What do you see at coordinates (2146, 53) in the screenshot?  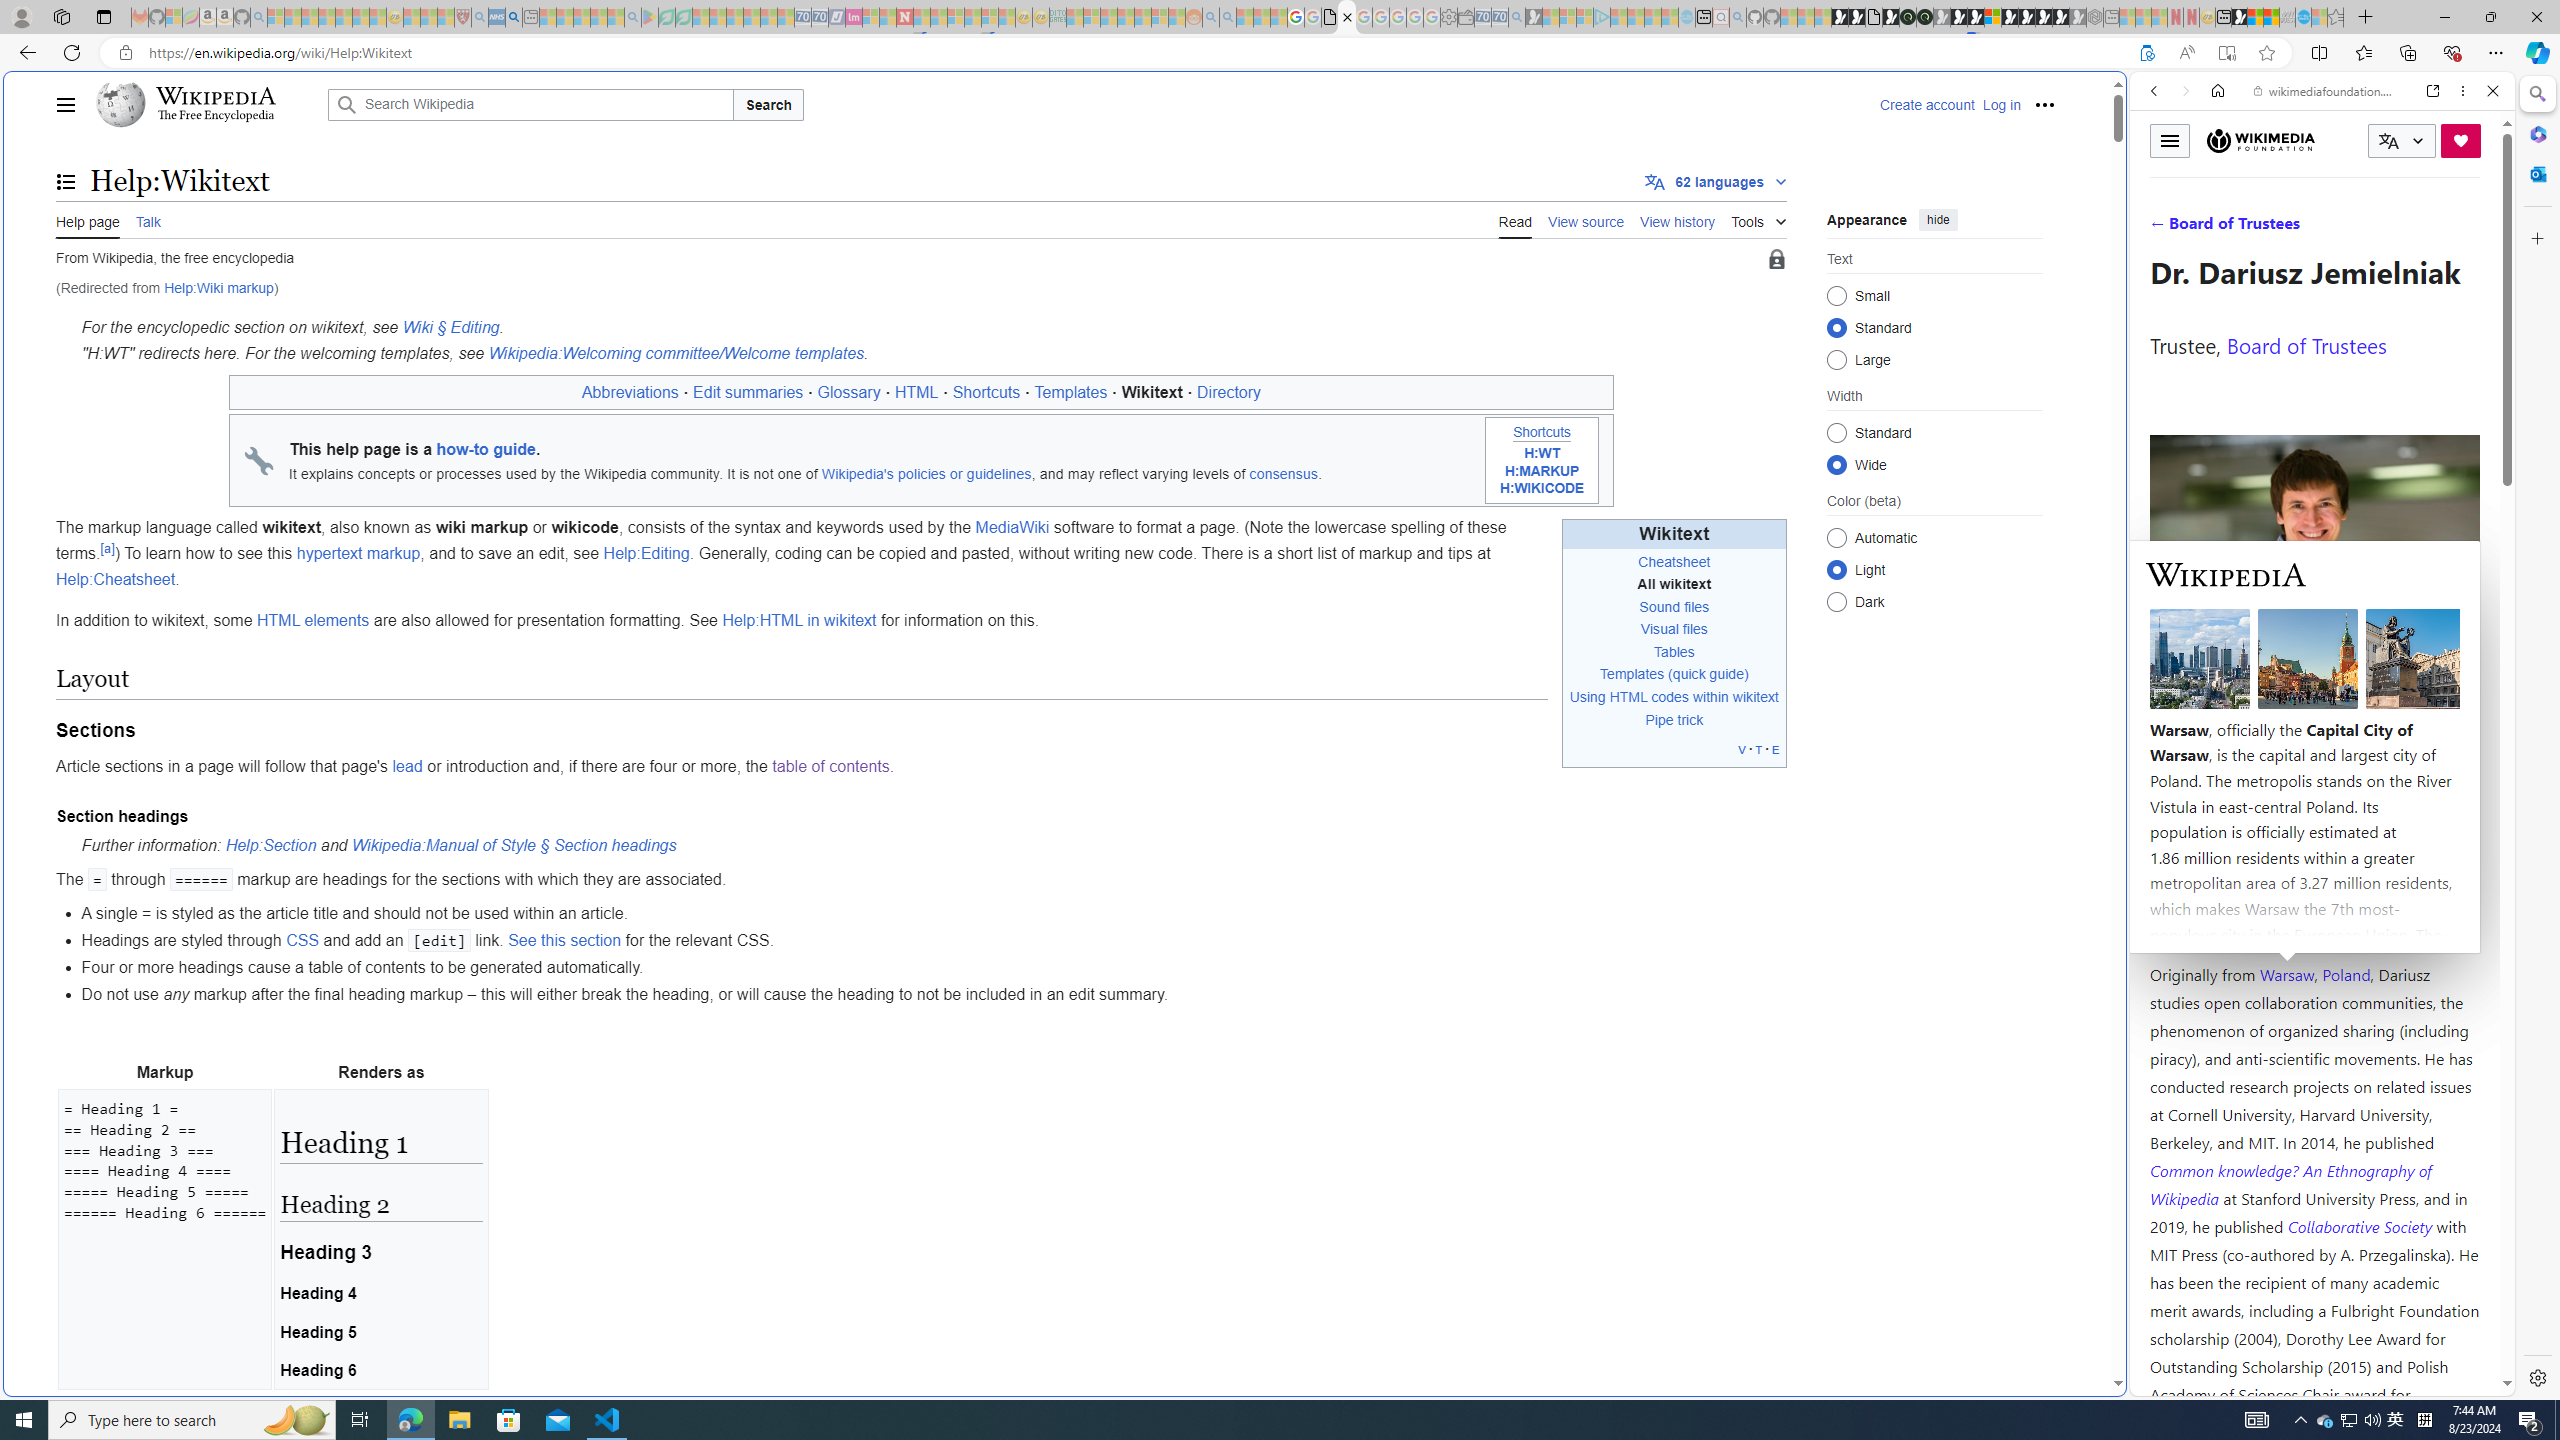 I see `Support Wikipedia?` at bounding box center [2146, 53].